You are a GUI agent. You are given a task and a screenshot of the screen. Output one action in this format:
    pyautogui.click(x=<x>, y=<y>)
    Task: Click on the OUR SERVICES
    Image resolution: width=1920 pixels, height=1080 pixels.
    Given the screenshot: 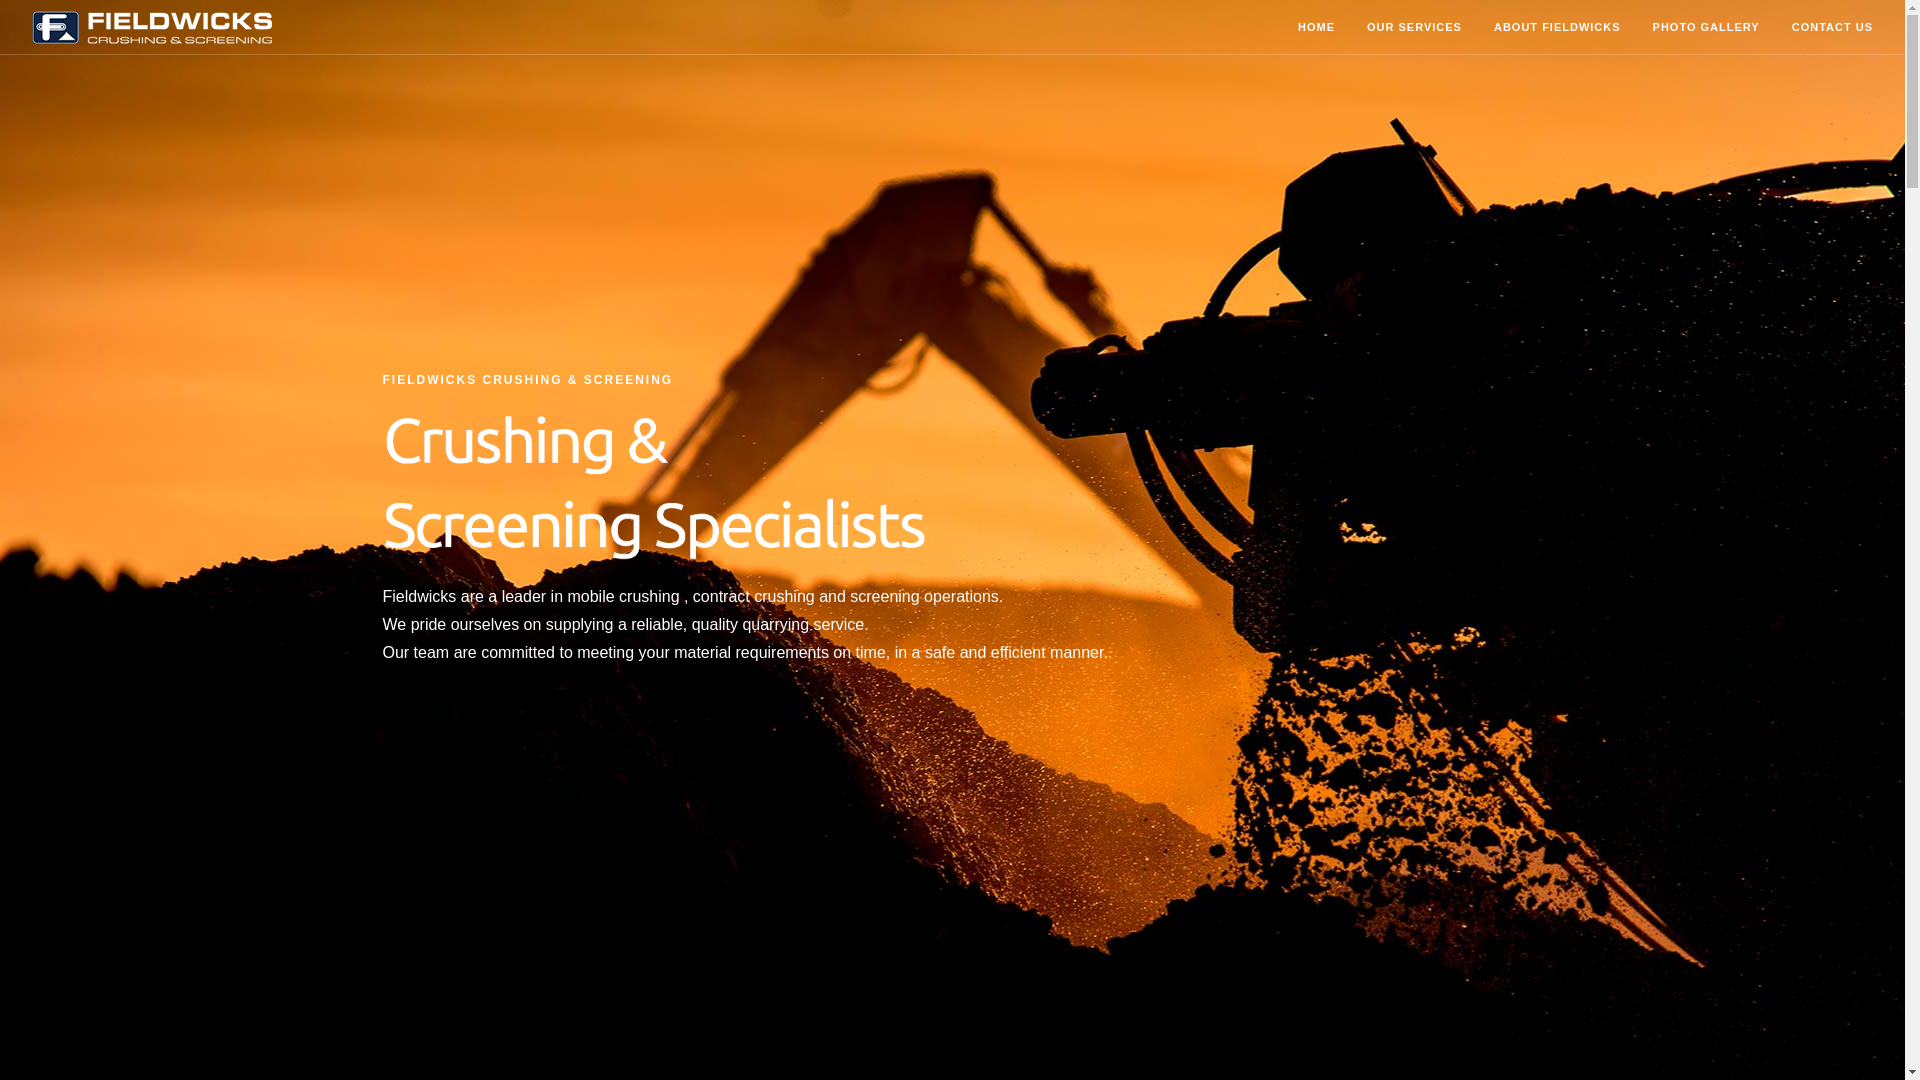 What is the action you would take?
    pyautogui.click(x=1414, y=28)
    